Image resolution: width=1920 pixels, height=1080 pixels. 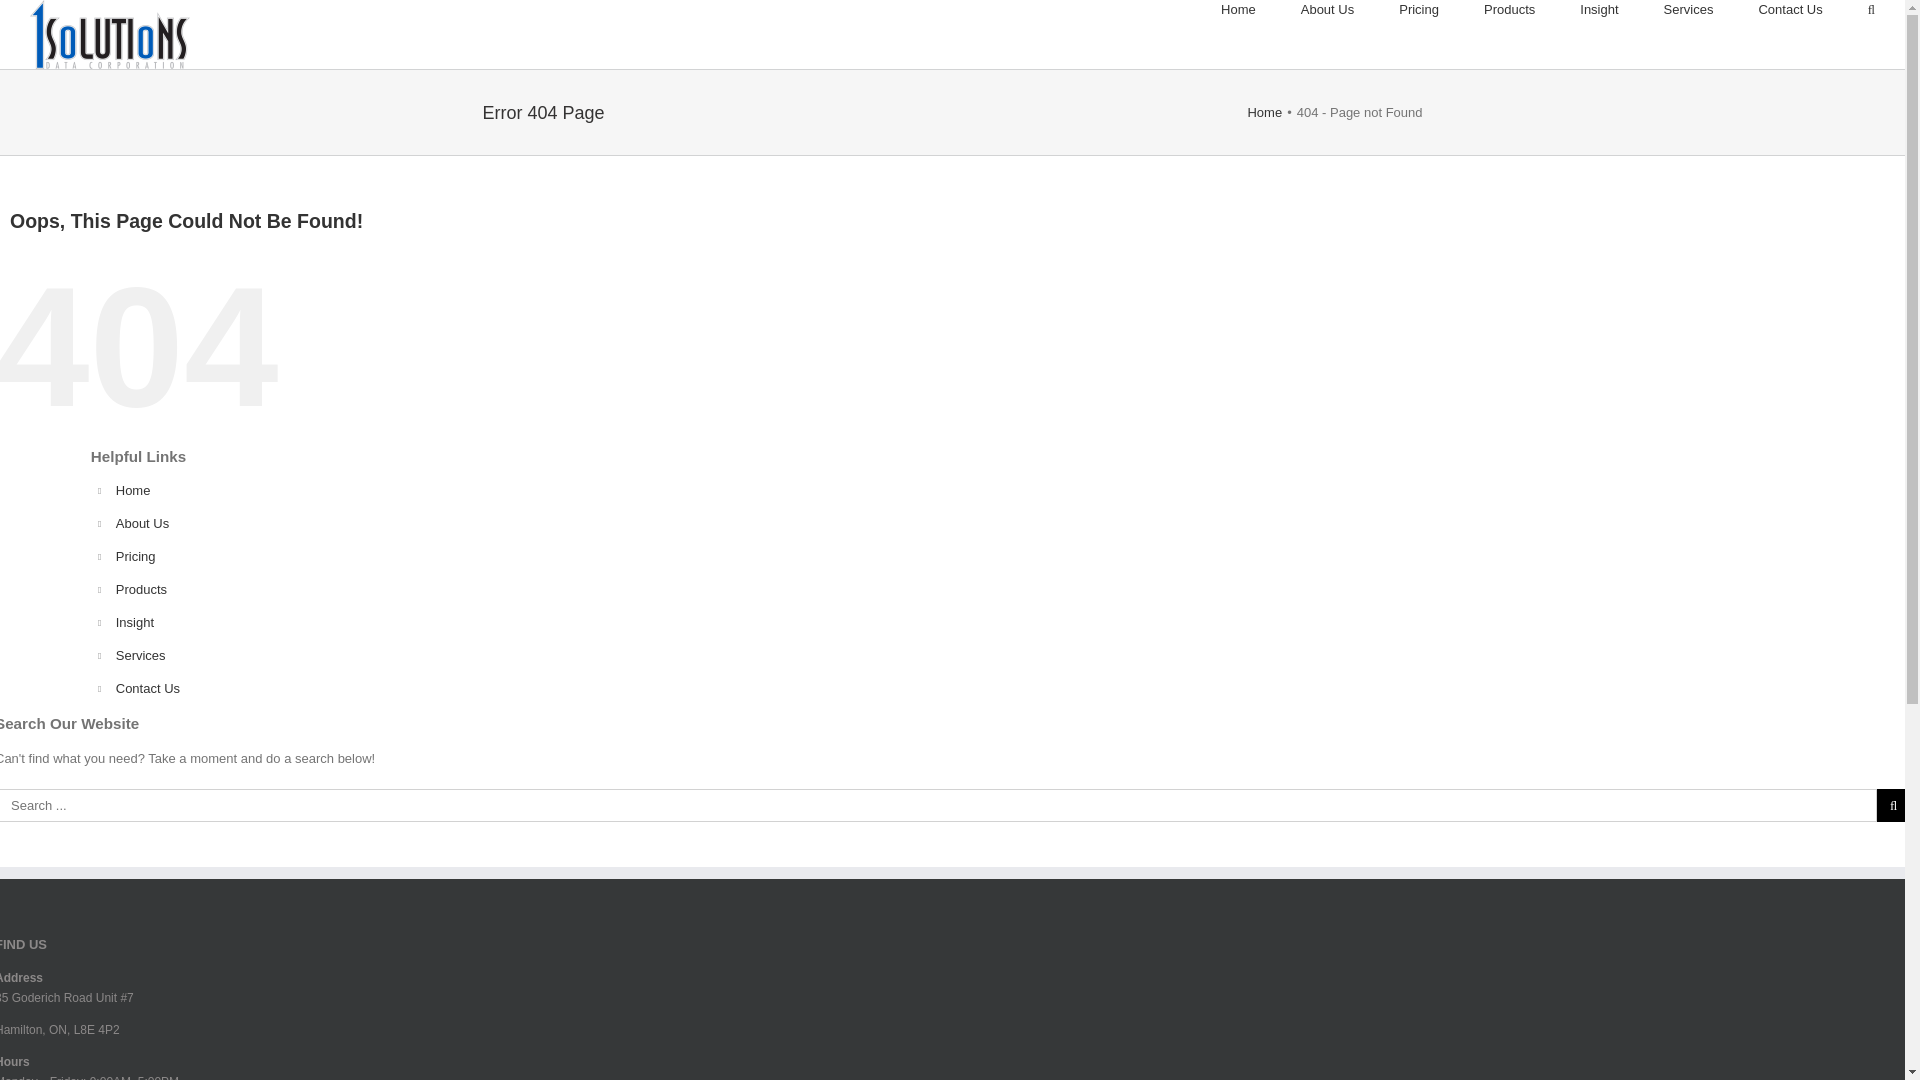 What do you see at coordinates (134, 490) in the screenshot?
I see `Home` at bounding box center [134, 490].